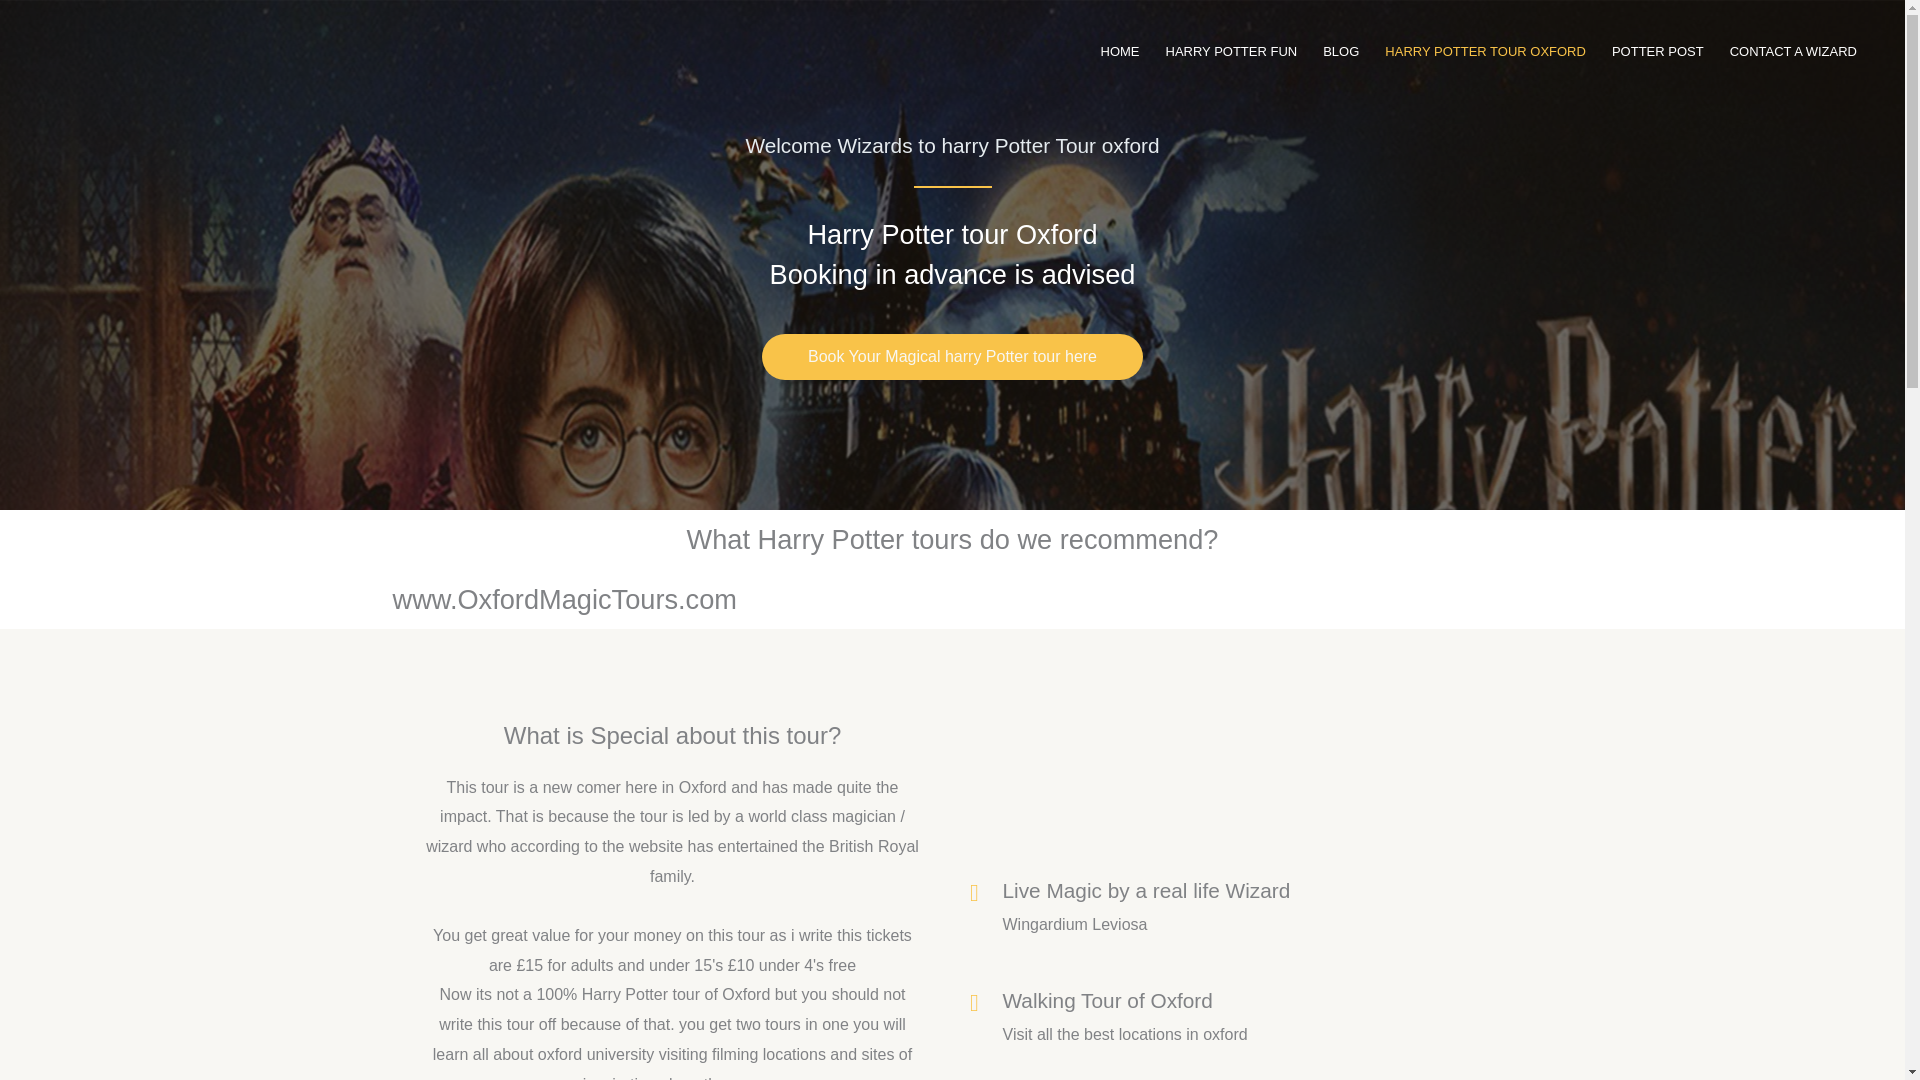  What do you see at coordinates (952, 356) in the screenshot?
I see `Book Your Magical harry Potter tour here` at bounding box center [952, 356].